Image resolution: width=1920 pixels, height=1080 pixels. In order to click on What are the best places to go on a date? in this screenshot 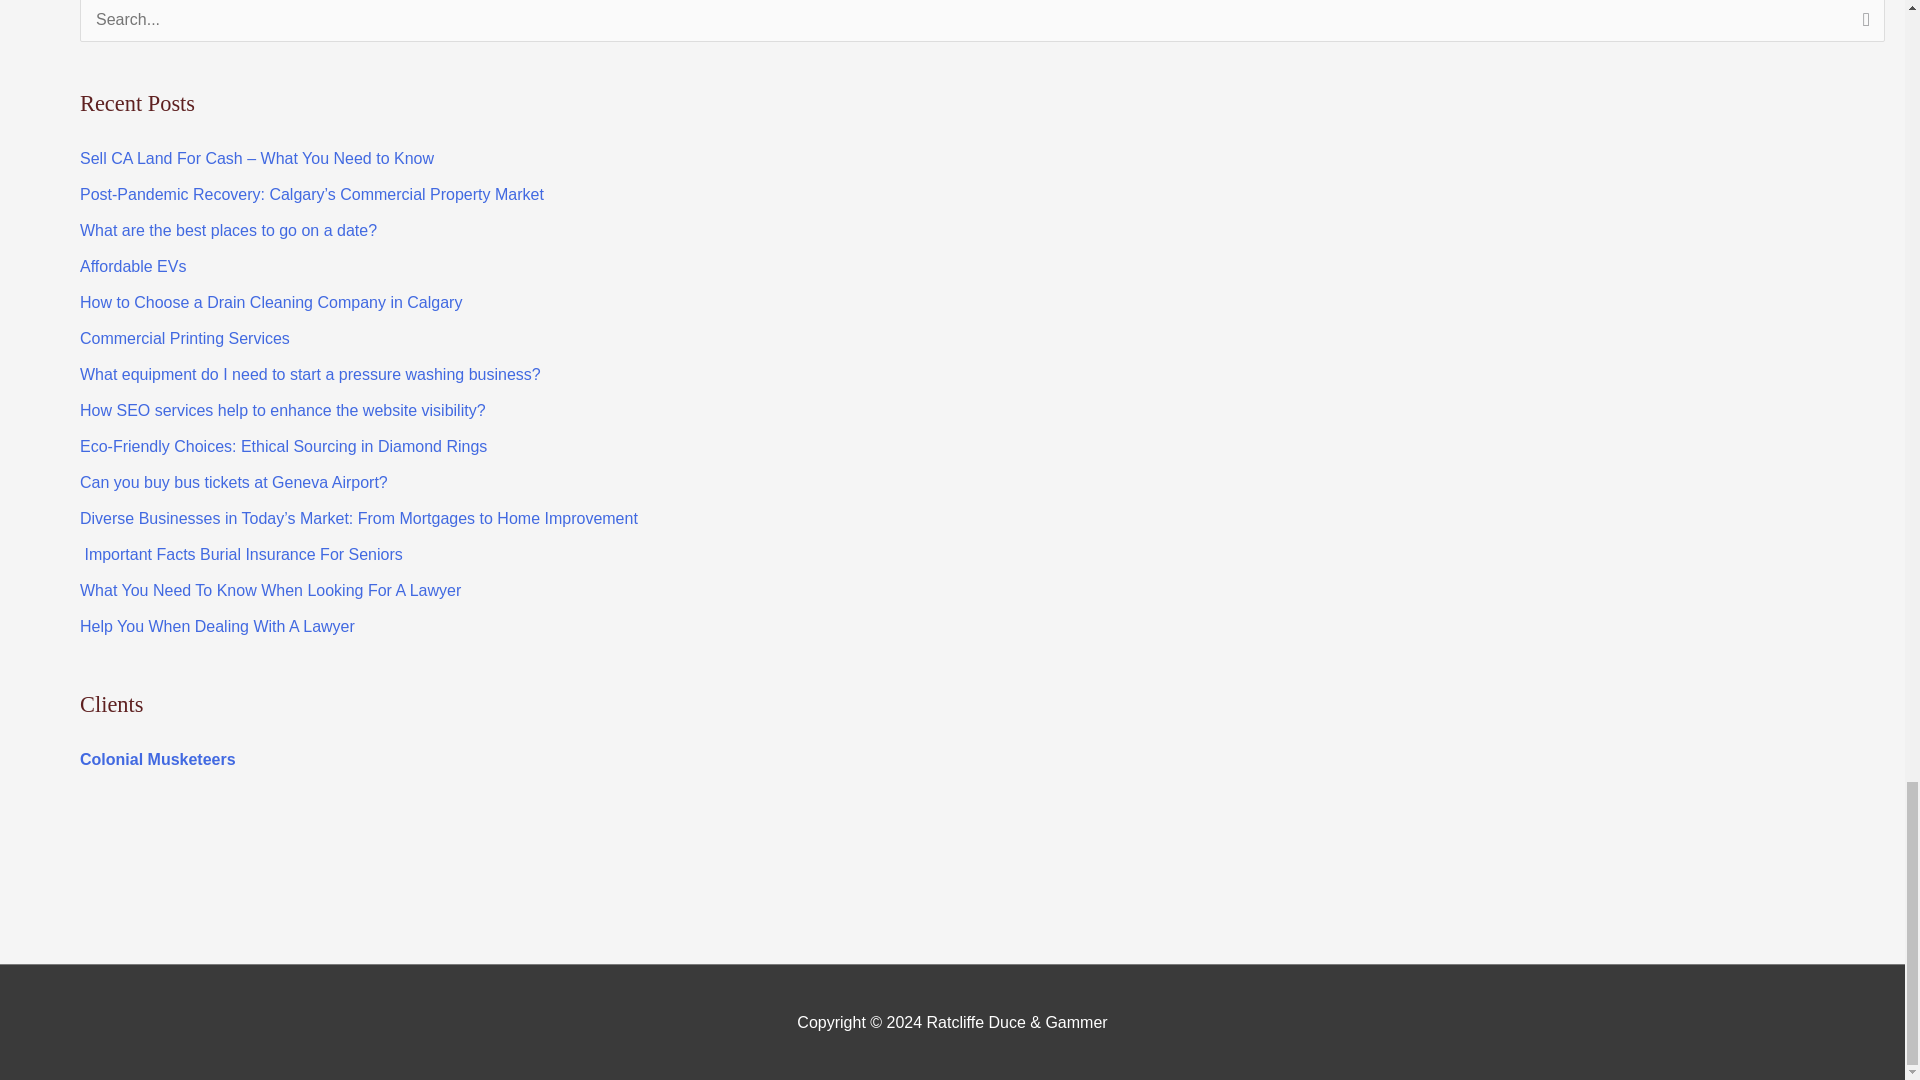, I will do `click(228, 230)`.